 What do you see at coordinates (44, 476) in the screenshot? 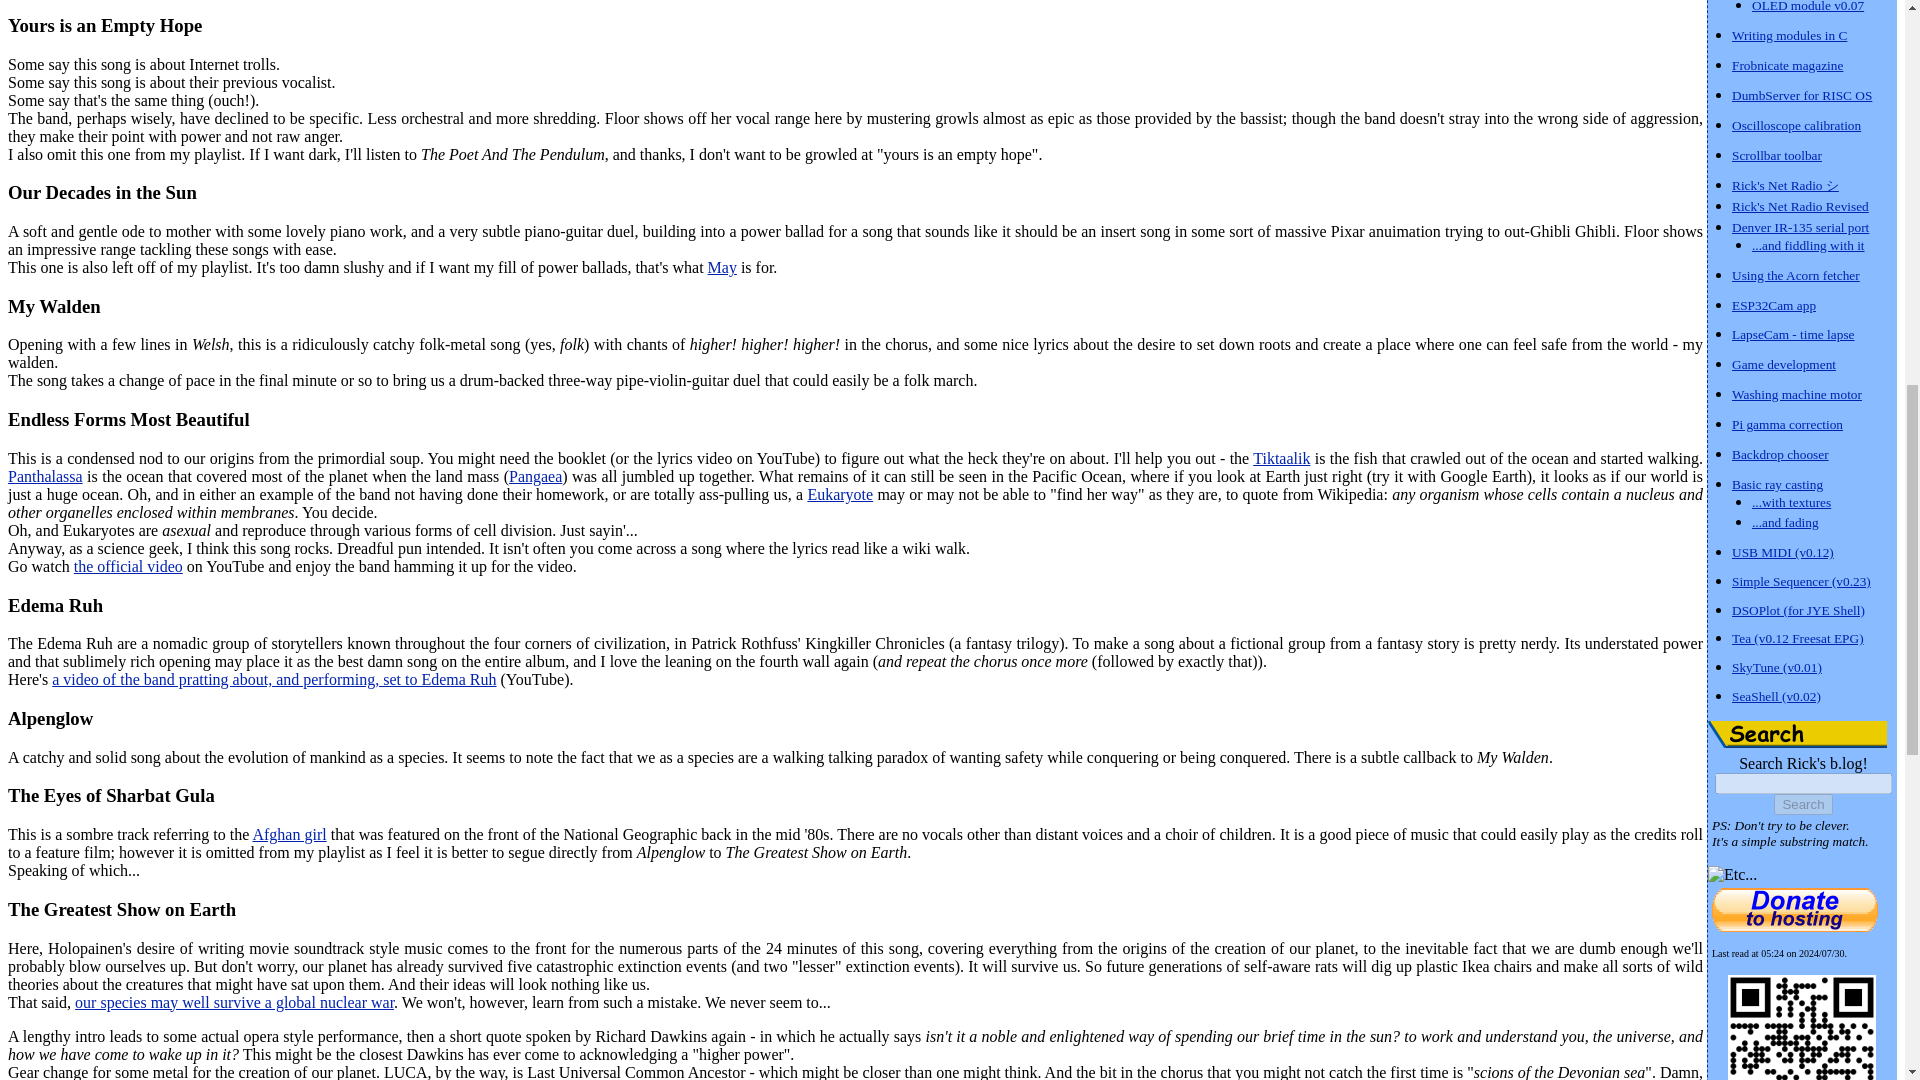
I see `Panthalassa` at bounding box center [44, 476].